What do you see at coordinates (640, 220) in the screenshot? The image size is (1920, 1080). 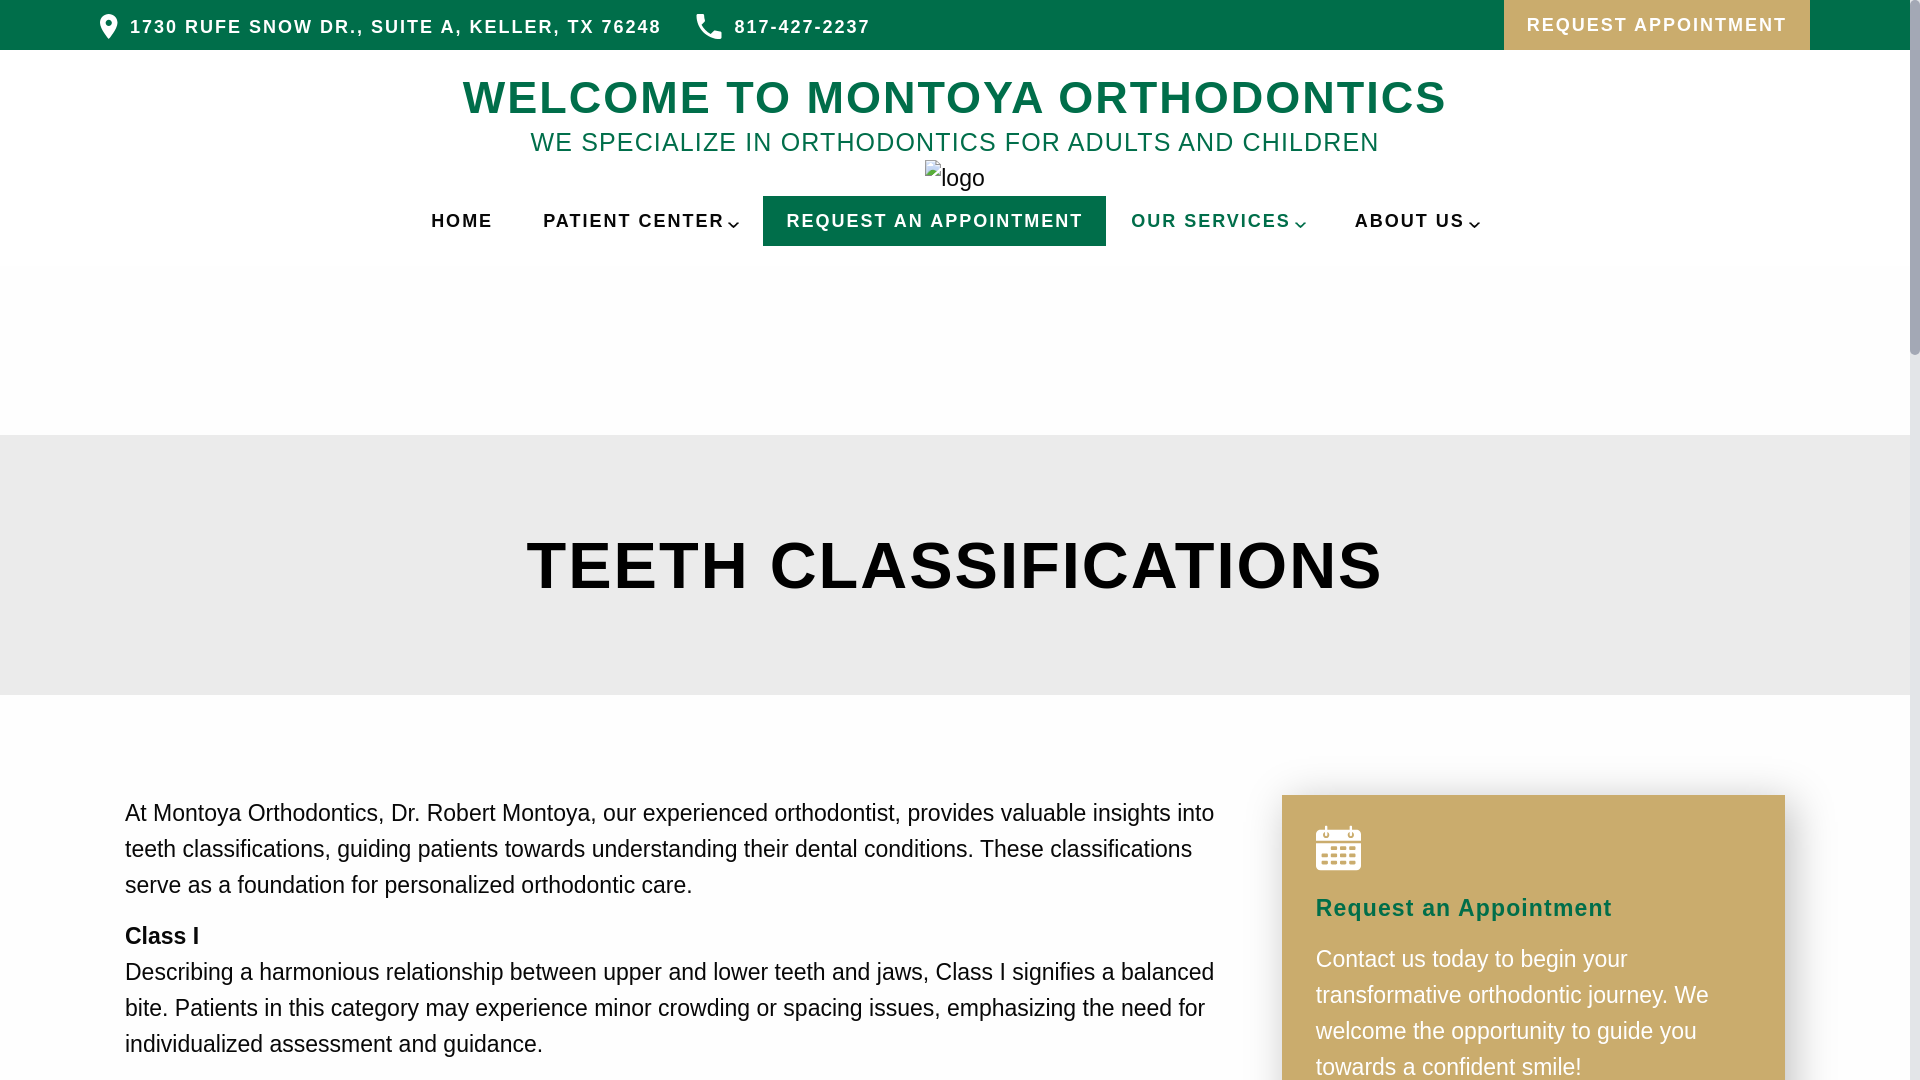 I see `PATIENT CENTER` at bounding box center [640, 220].